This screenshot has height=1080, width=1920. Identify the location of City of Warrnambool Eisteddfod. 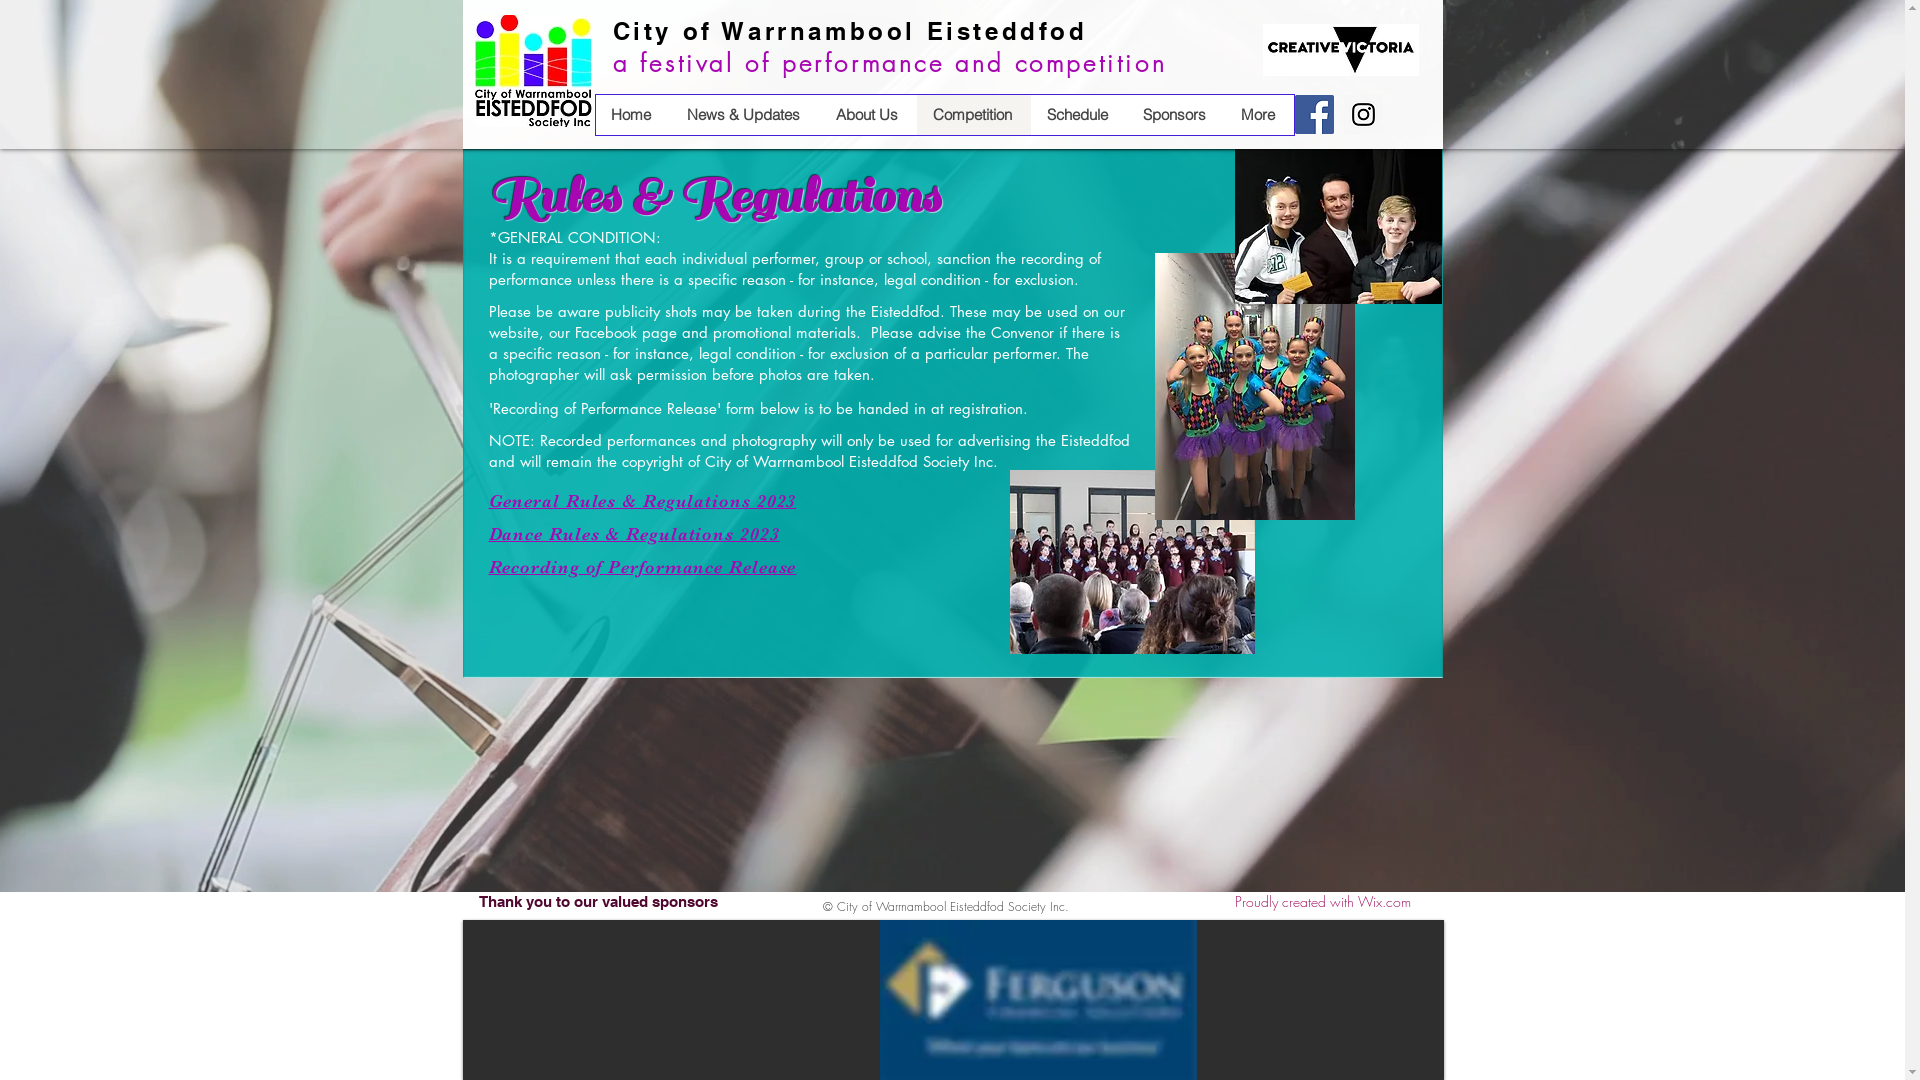
(850, 31).